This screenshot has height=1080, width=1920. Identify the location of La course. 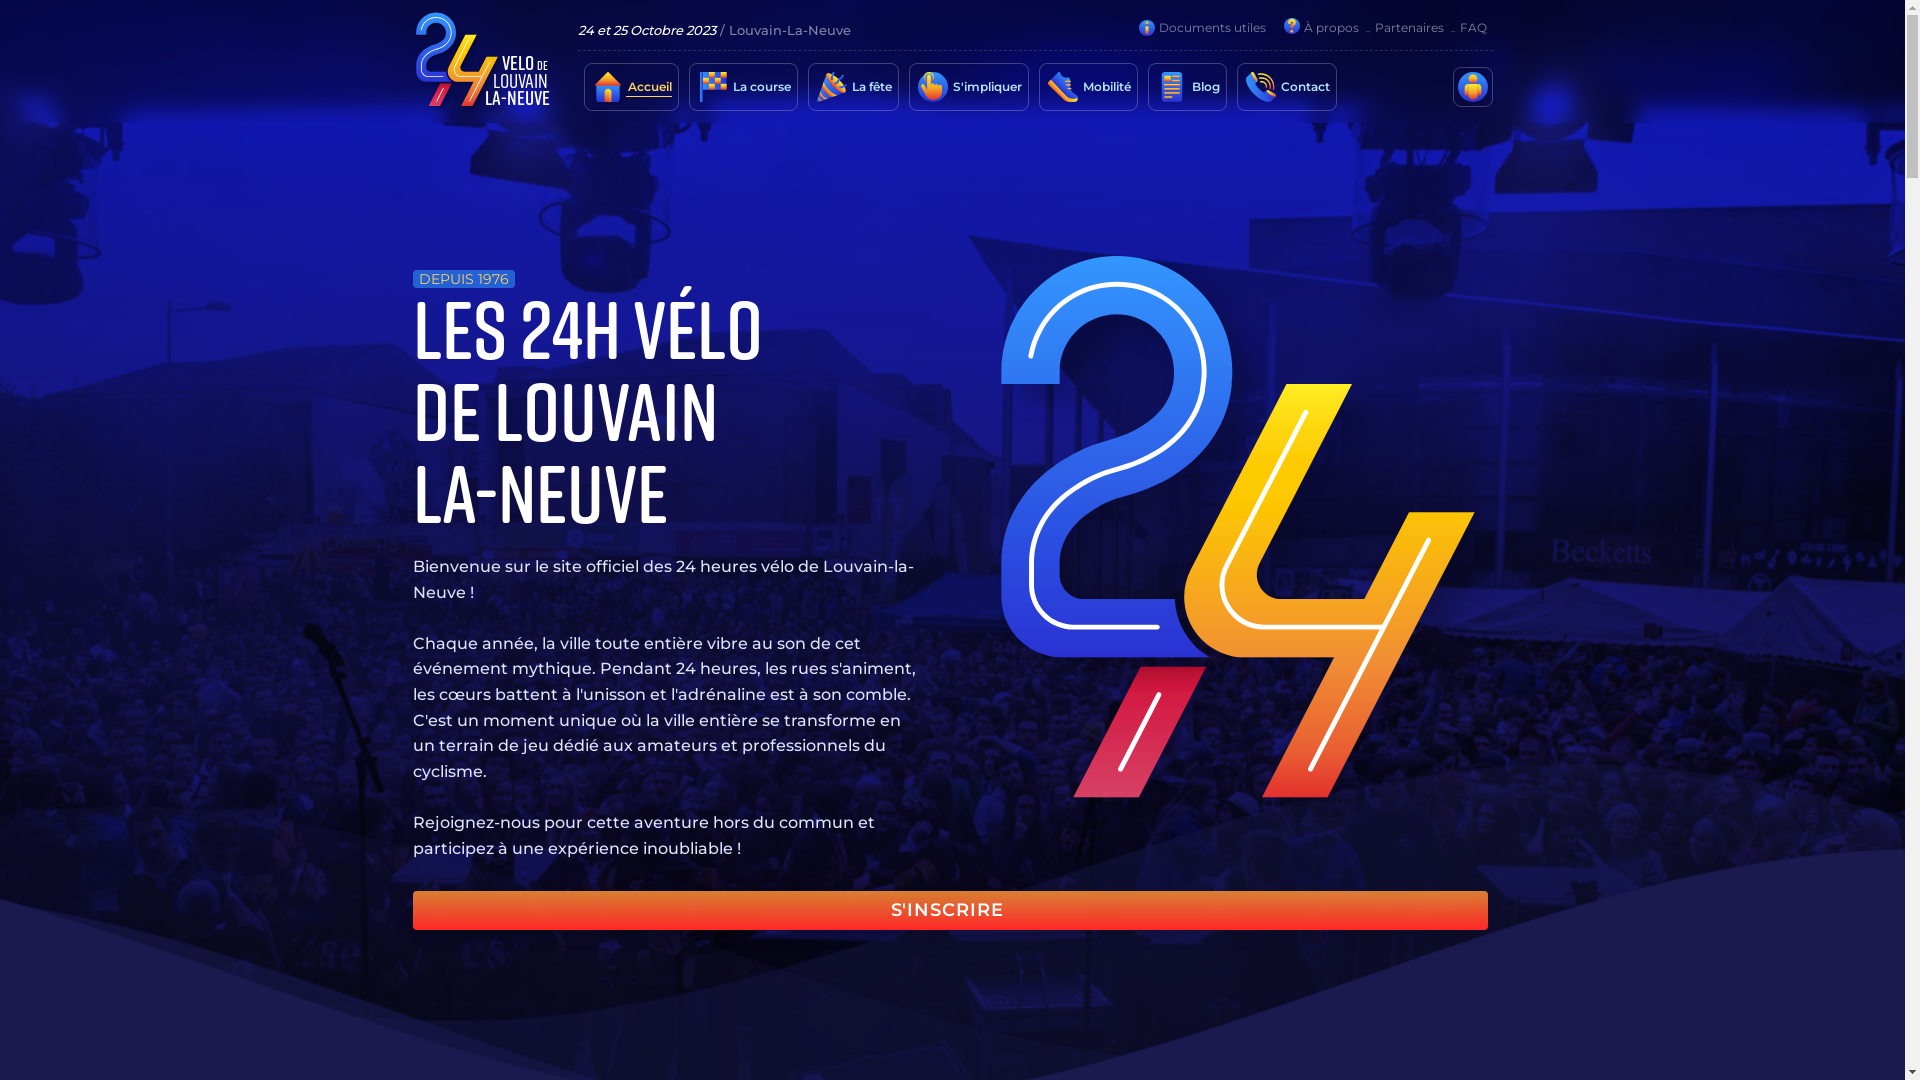
(760, 87).